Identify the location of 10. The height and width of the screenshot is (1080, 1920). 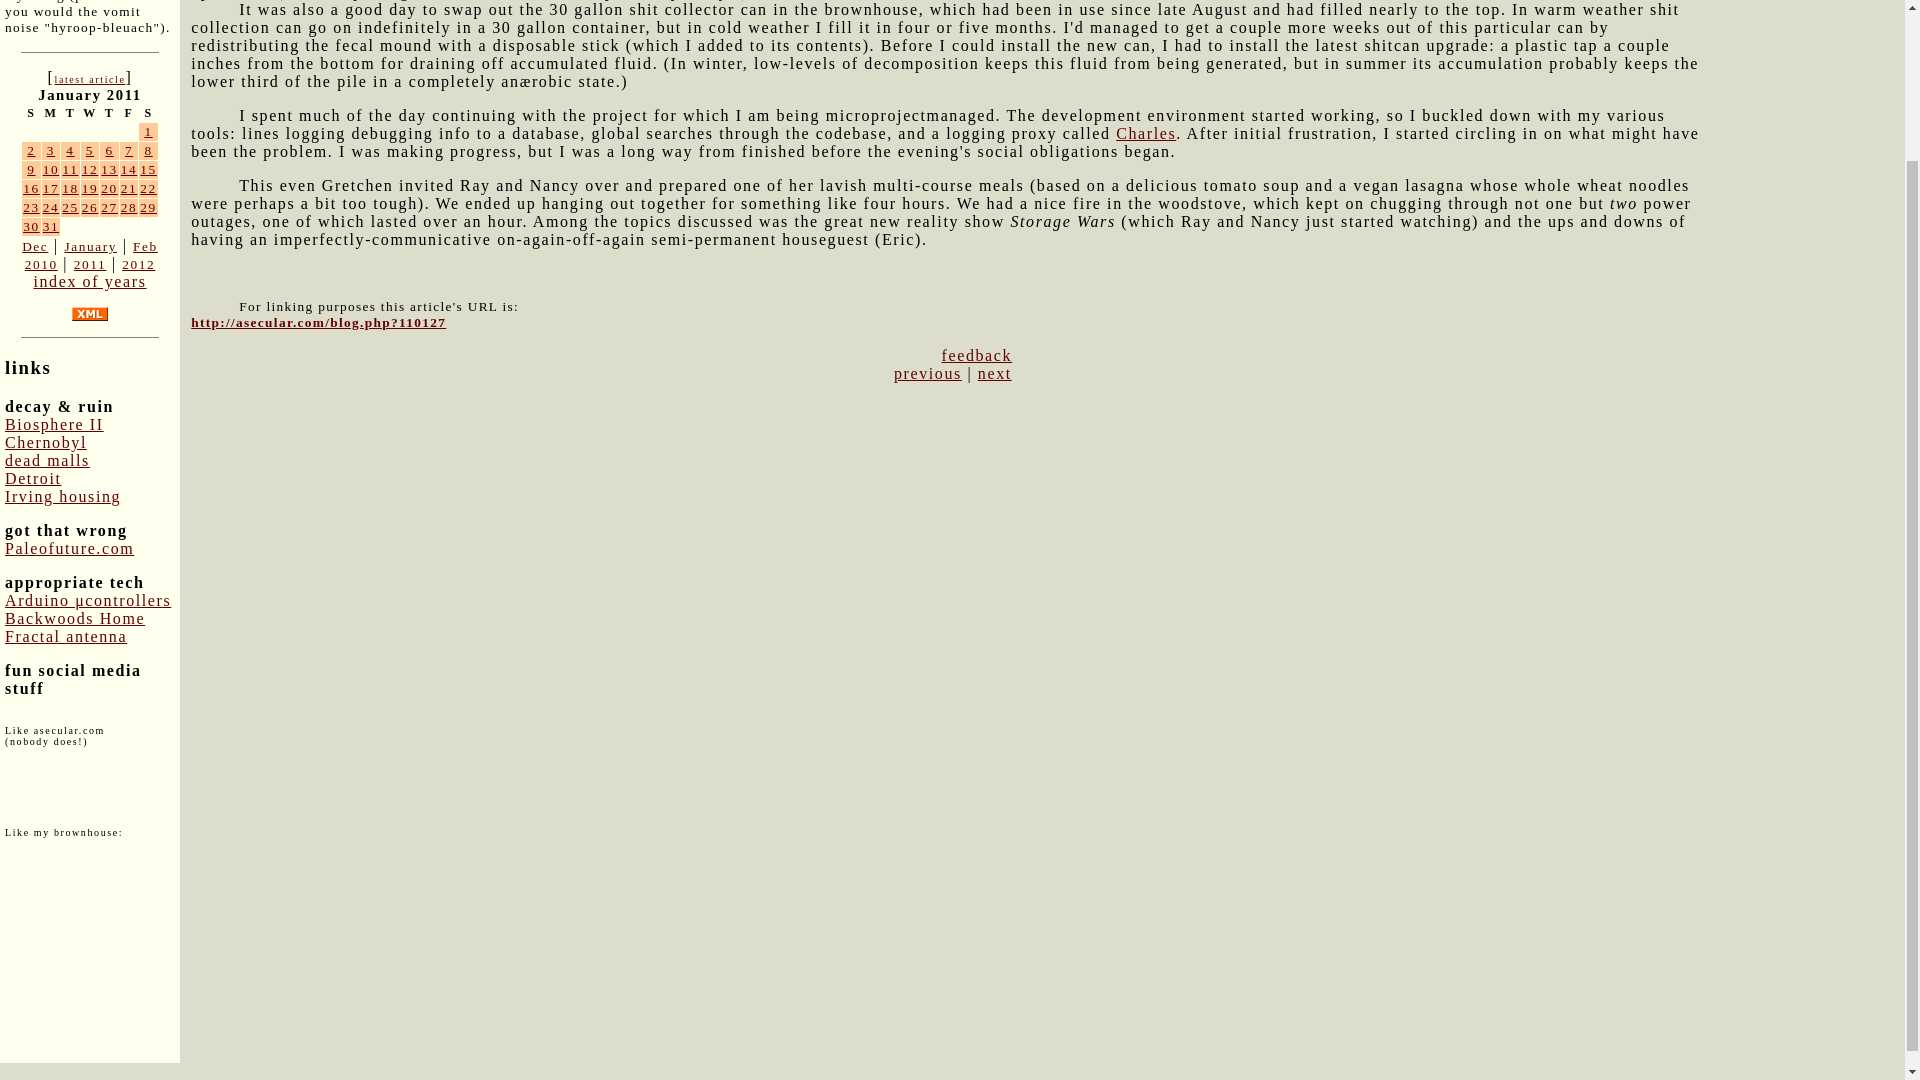
(50, 170).